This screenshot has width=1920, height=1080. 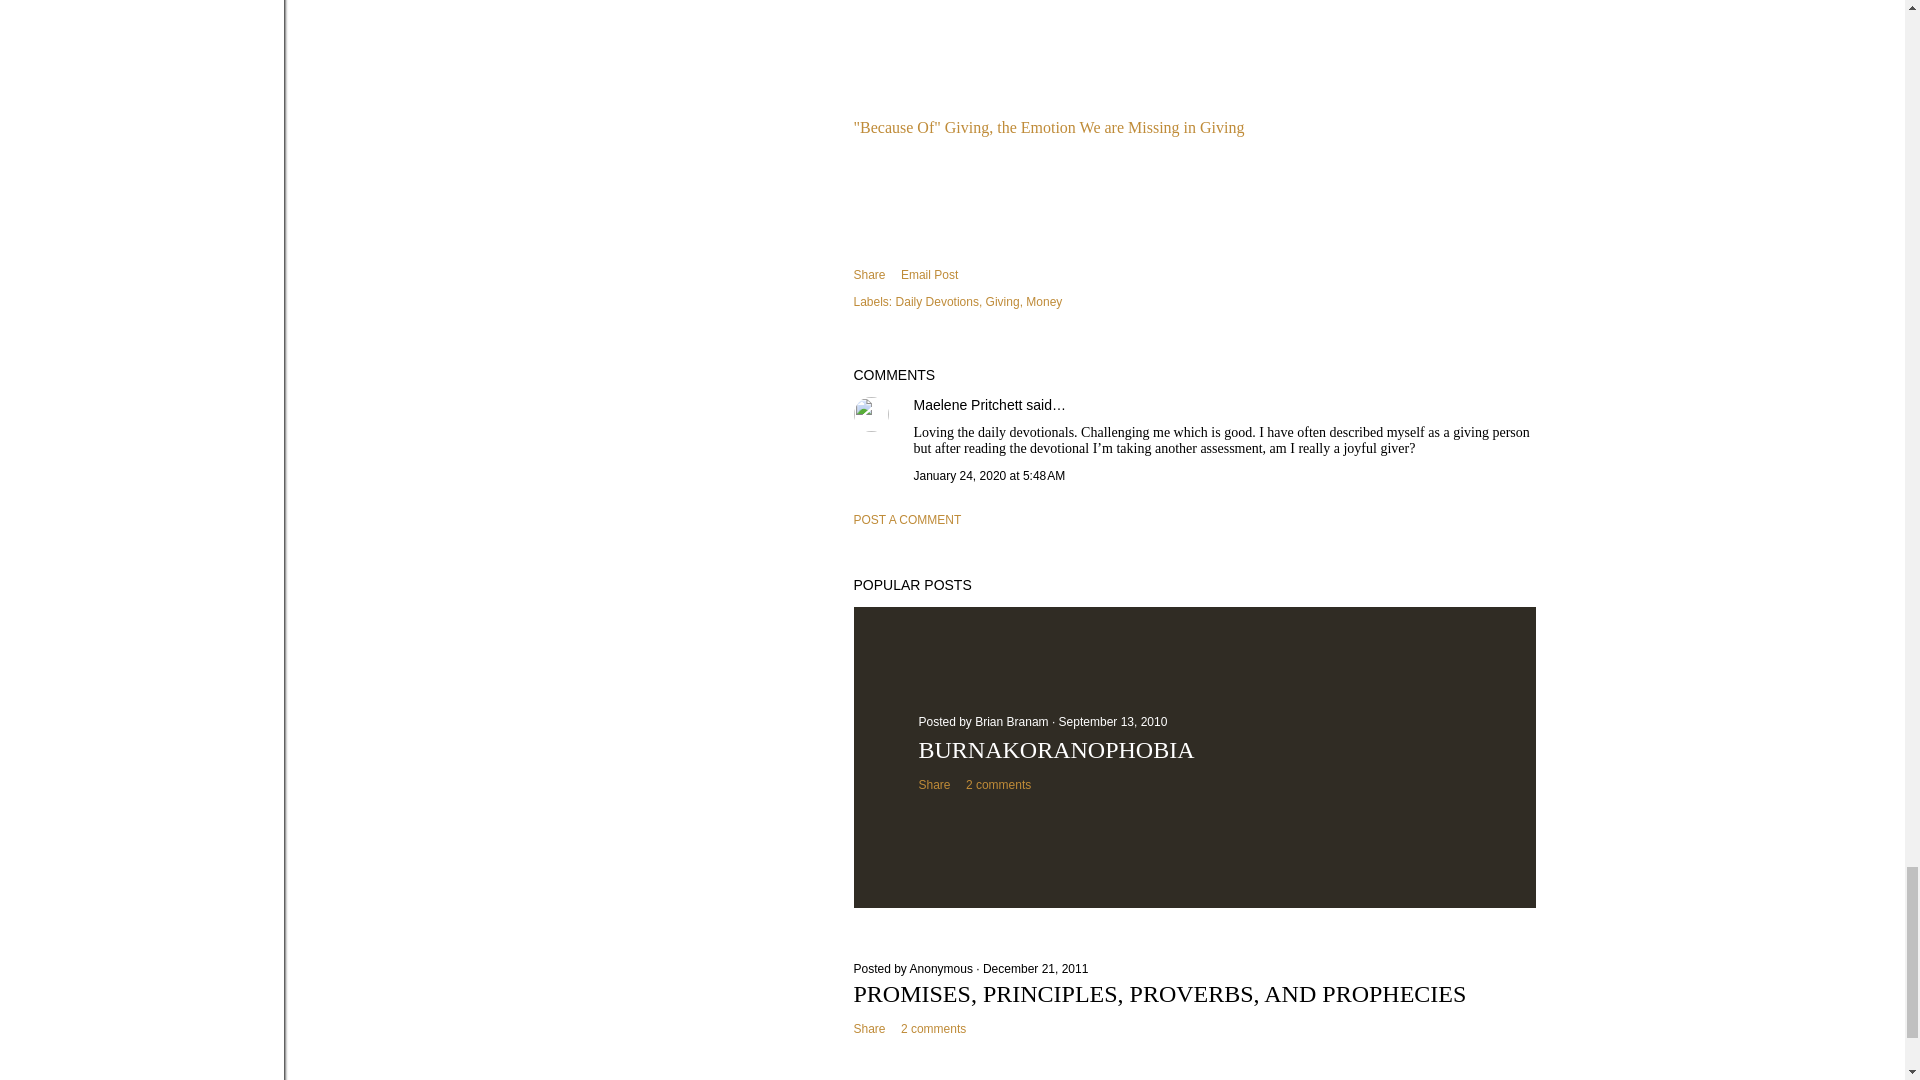 What do you see at coordinates (932, 1028) in the screenshot?
I see `2 comments` at bounding box center [932, 1028].